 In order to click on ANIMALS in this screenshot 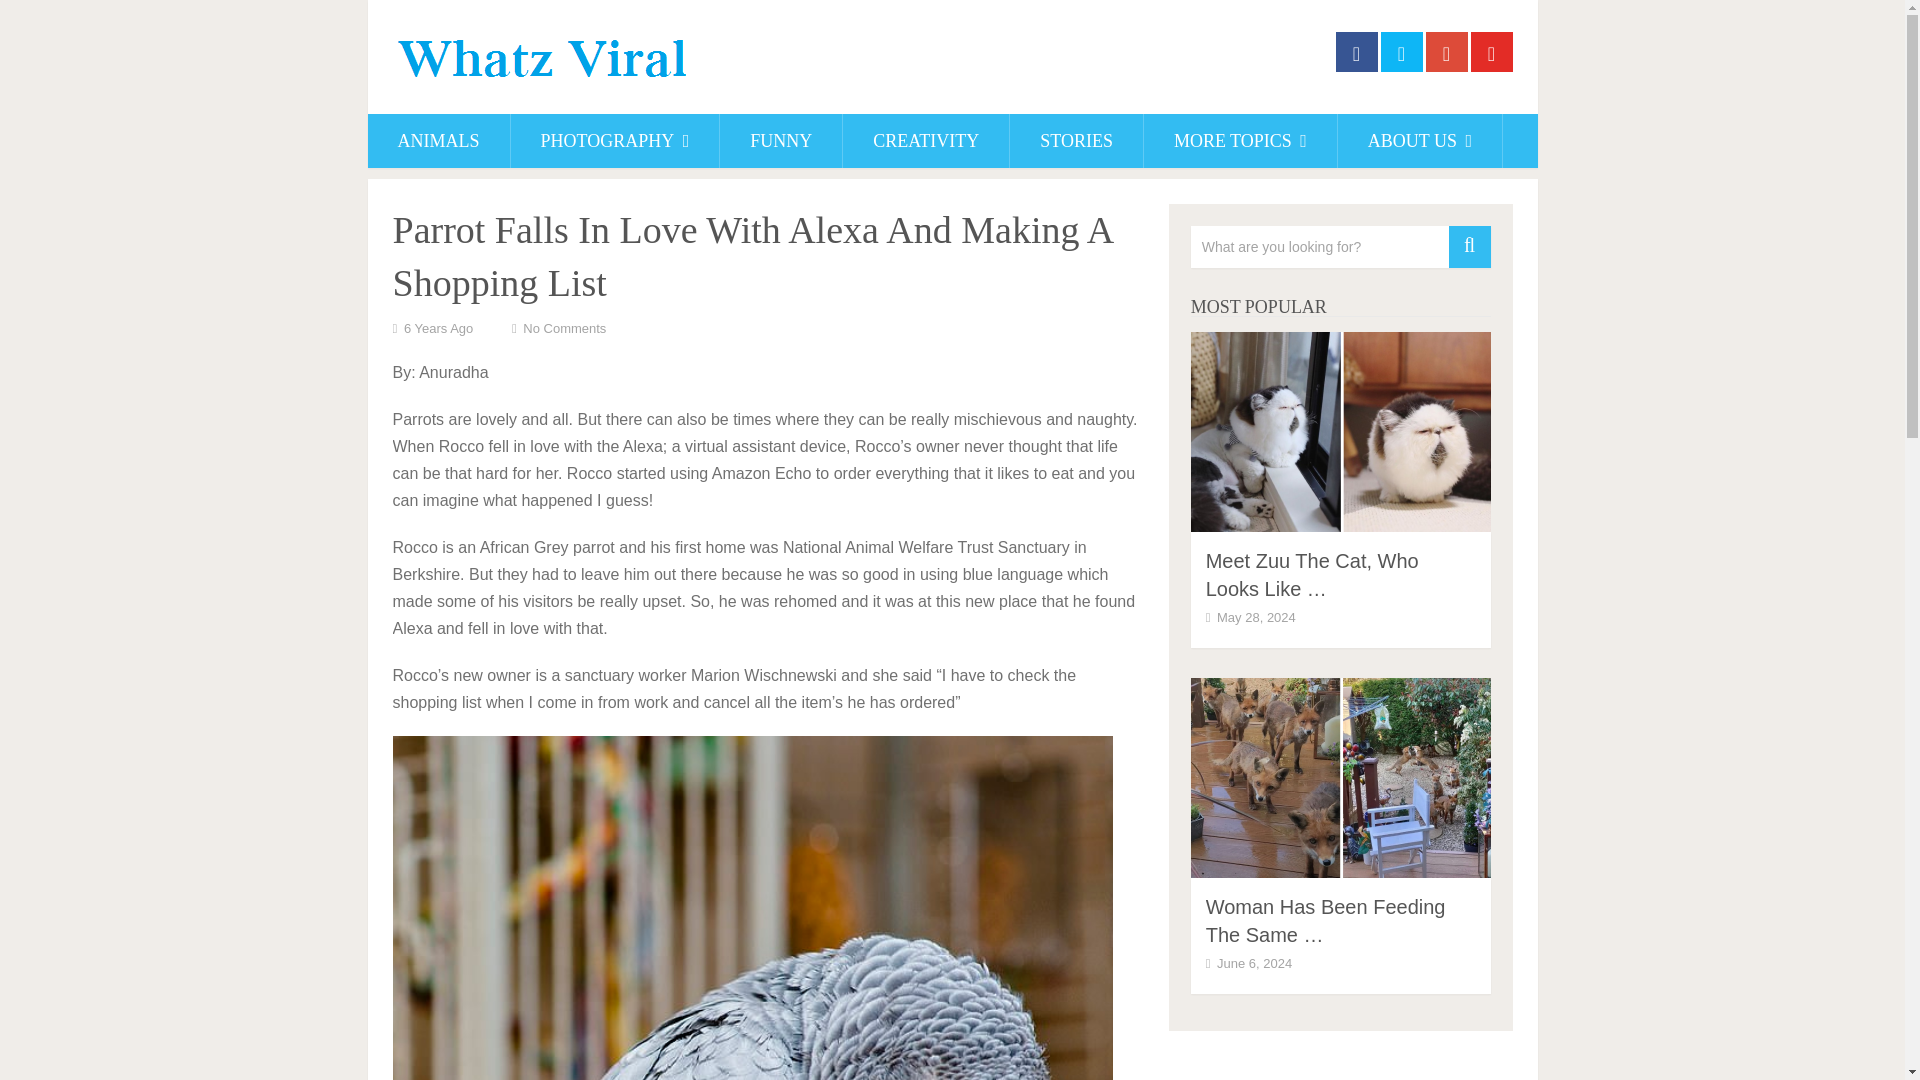, I will do `click(439, 141)`.